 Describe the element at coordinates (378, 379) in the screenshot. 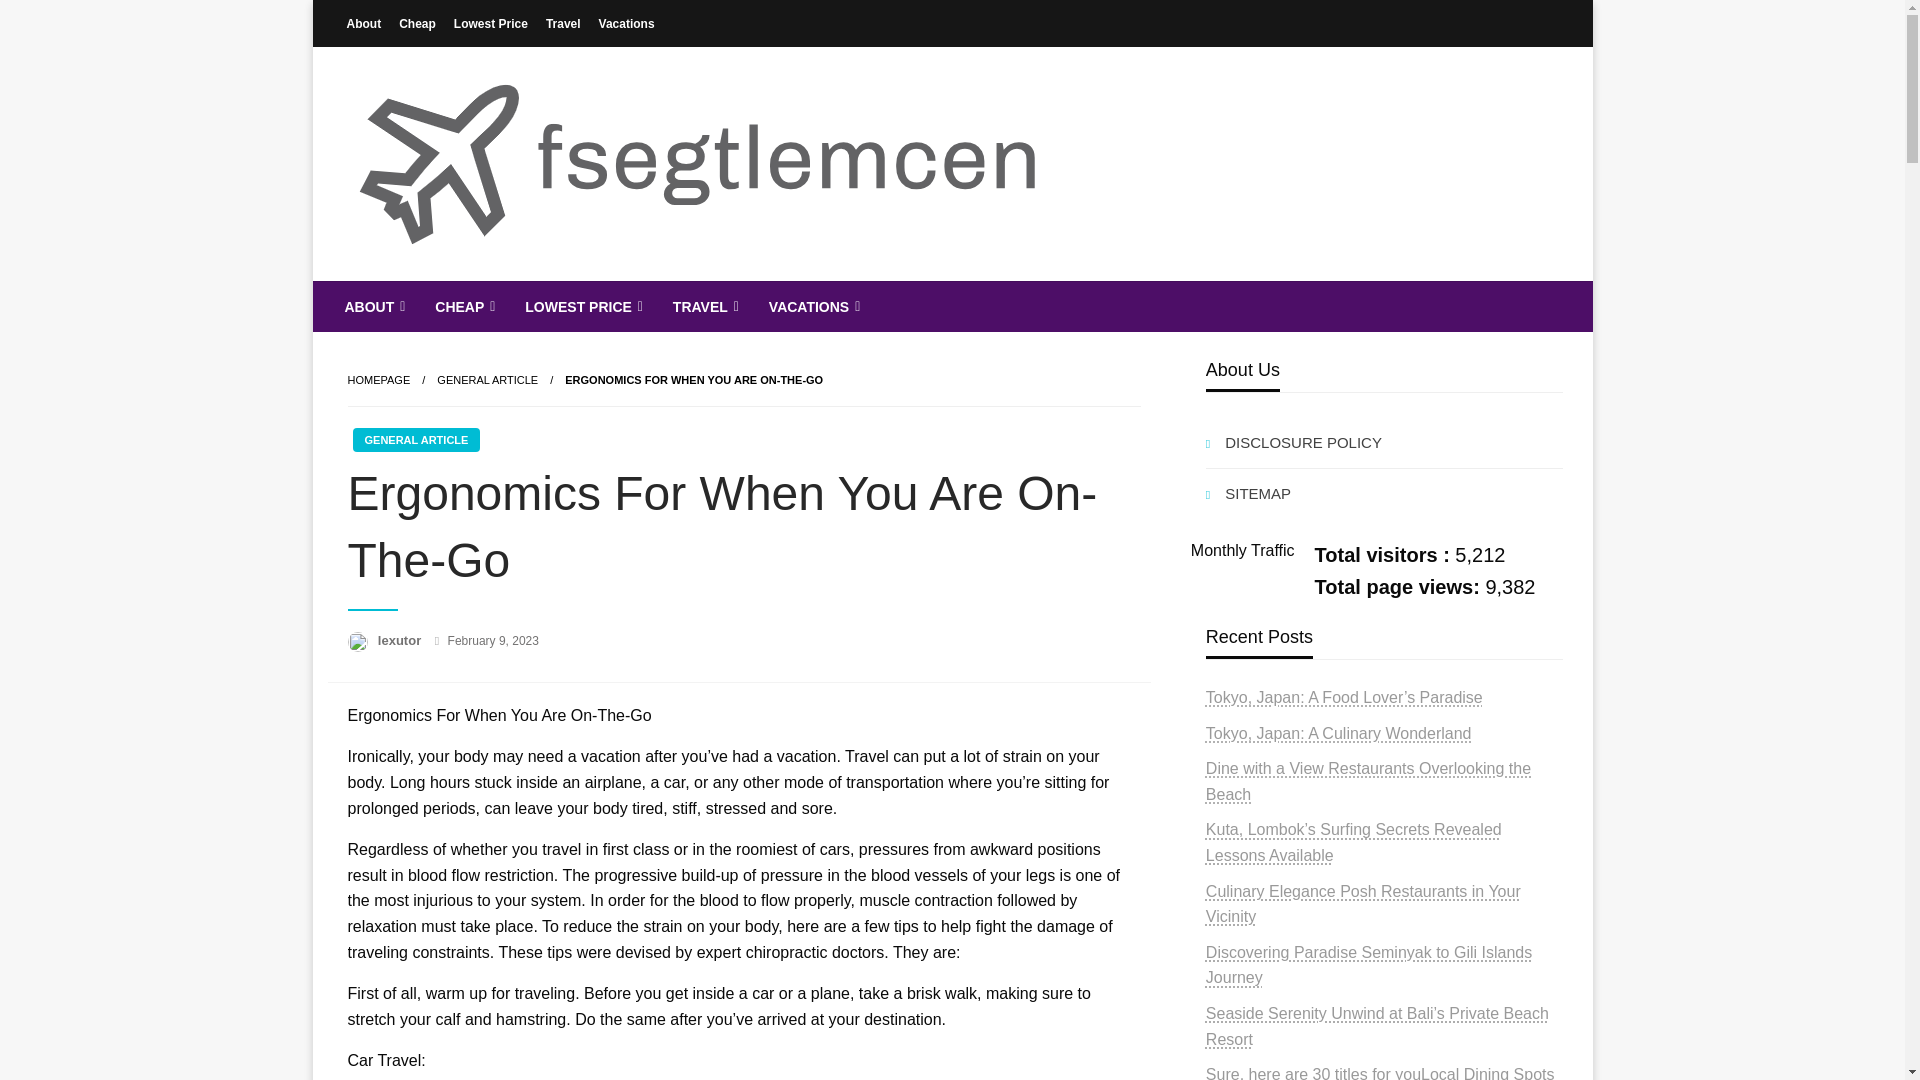

I see `Homepage` at that location.